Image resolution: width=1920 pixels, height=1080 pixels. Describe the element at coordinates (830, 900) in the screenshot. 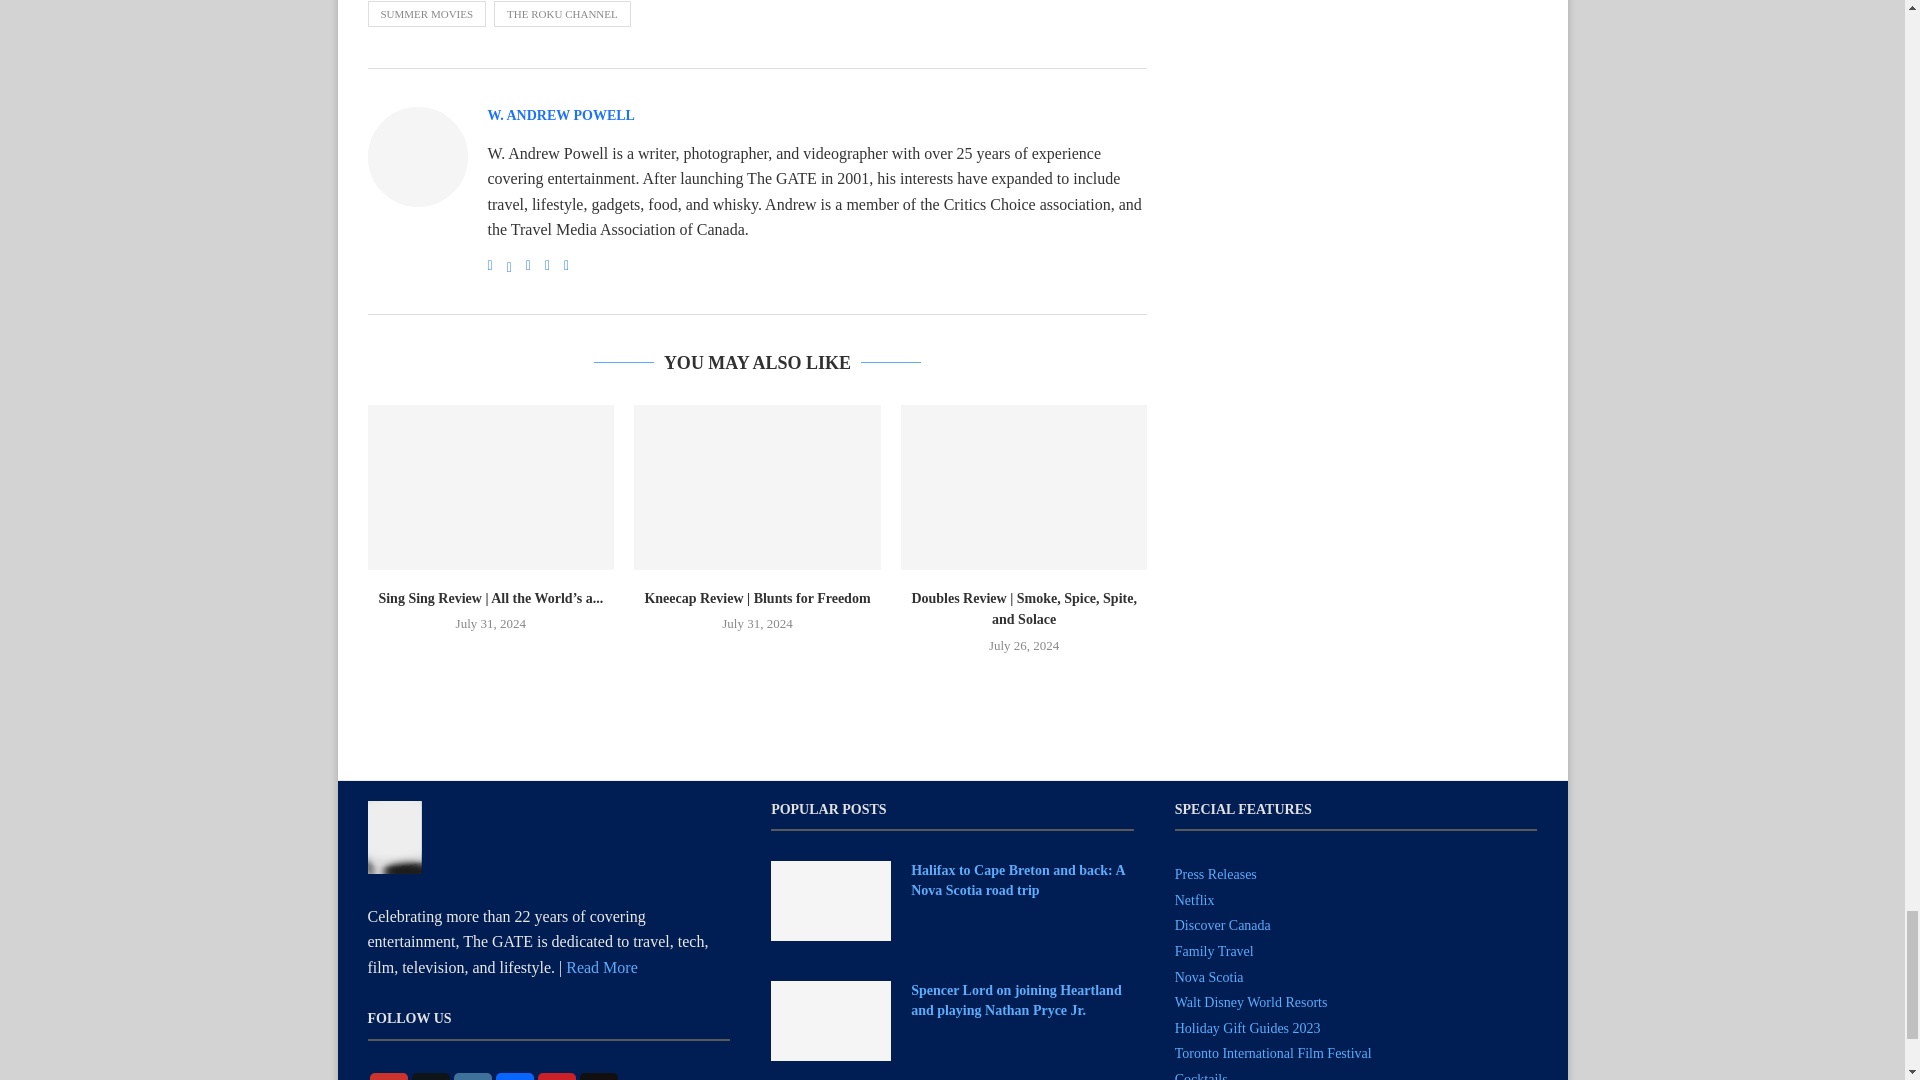

I see `Halifax to Cape Breton and back: A Nova Scotia road trip` at that location.